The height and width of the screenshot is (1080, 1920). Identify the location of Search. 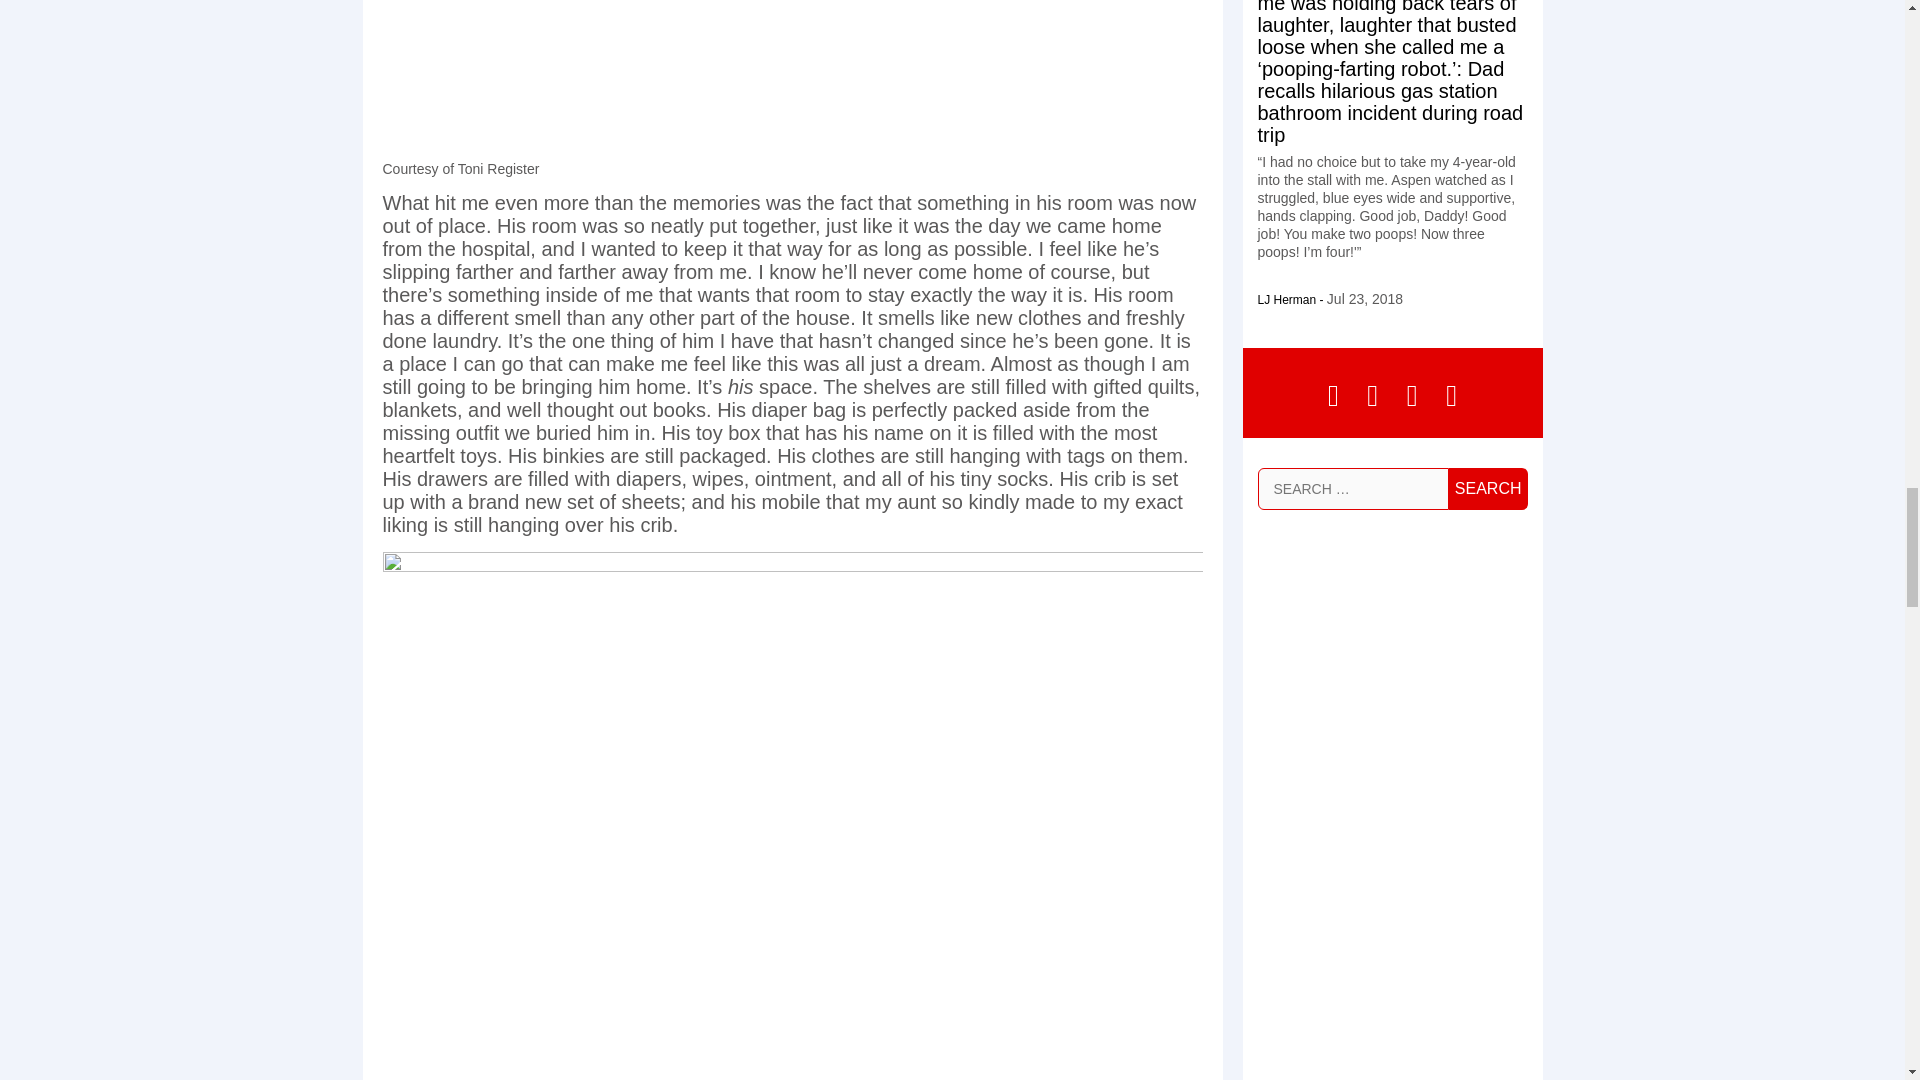
(1488, 488).